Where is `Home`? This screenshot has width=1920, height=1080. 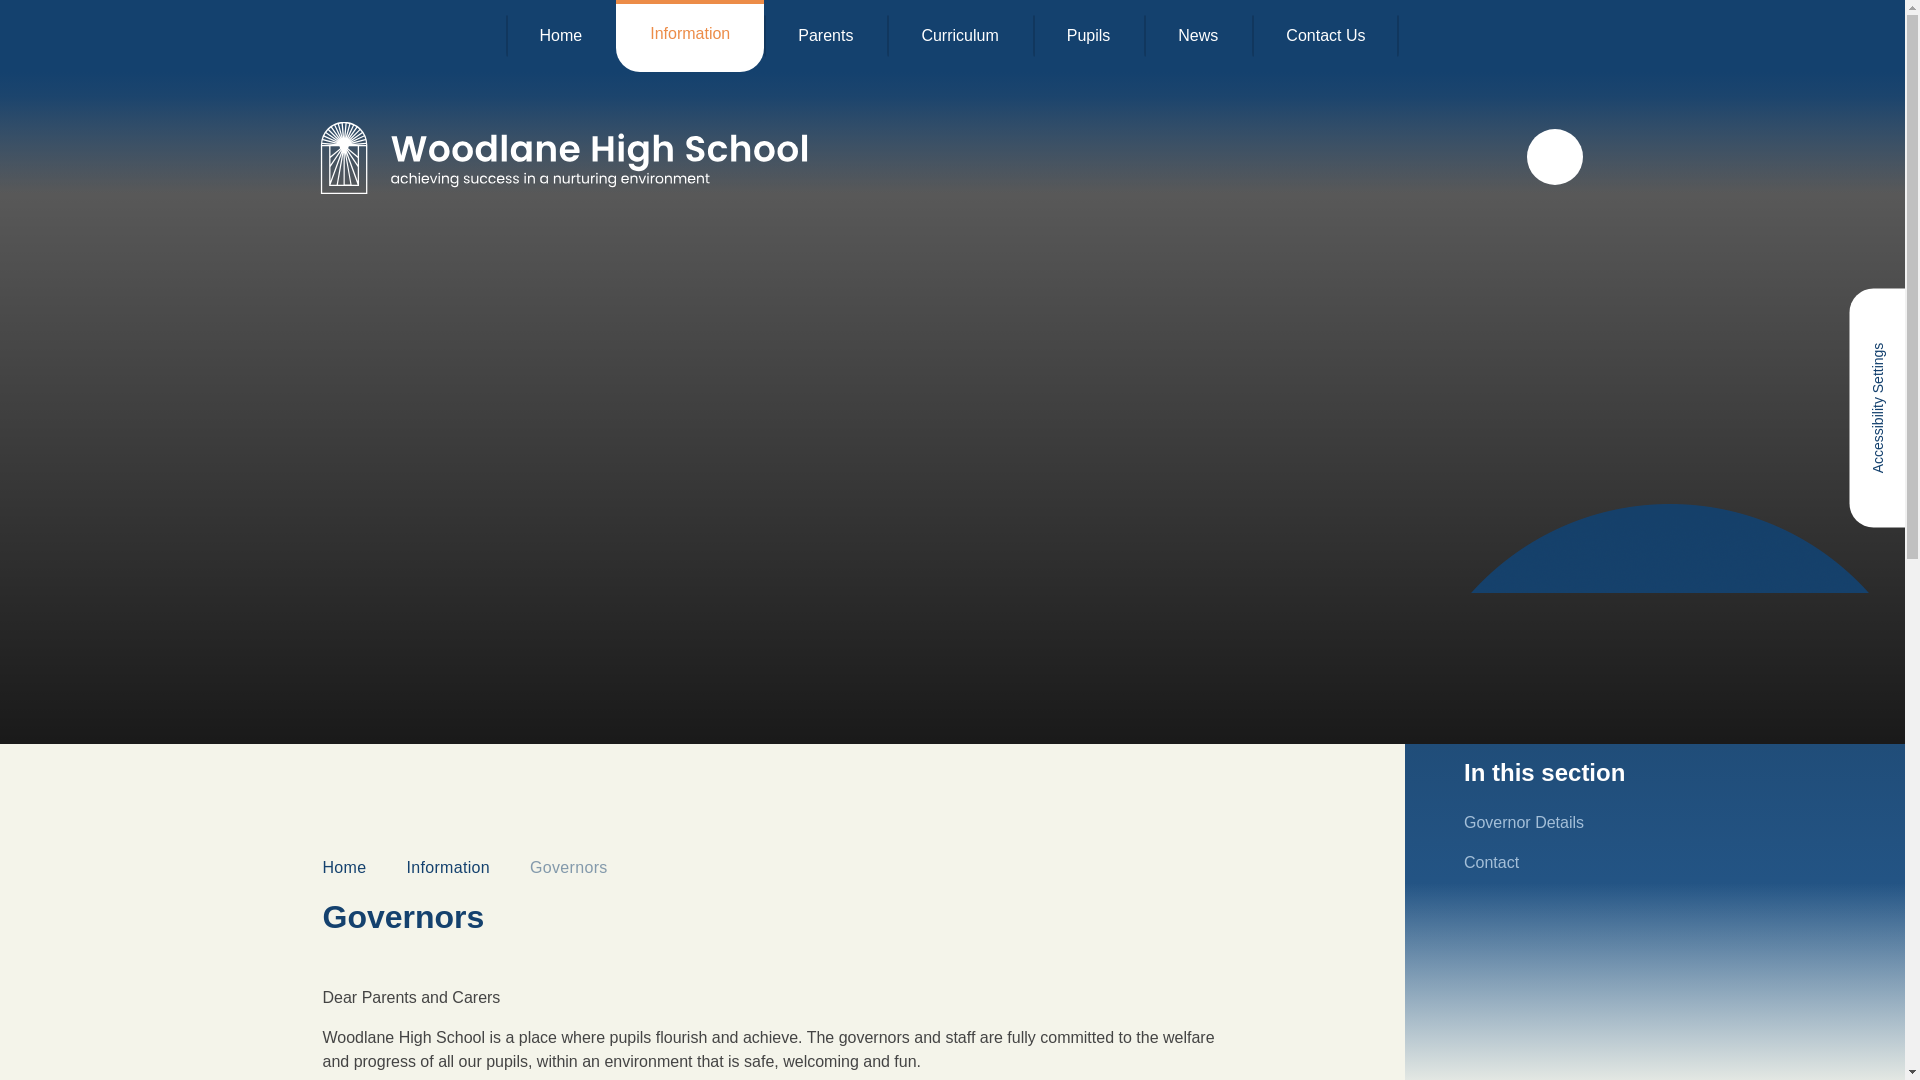
Home is located at coordinates (561, 35).